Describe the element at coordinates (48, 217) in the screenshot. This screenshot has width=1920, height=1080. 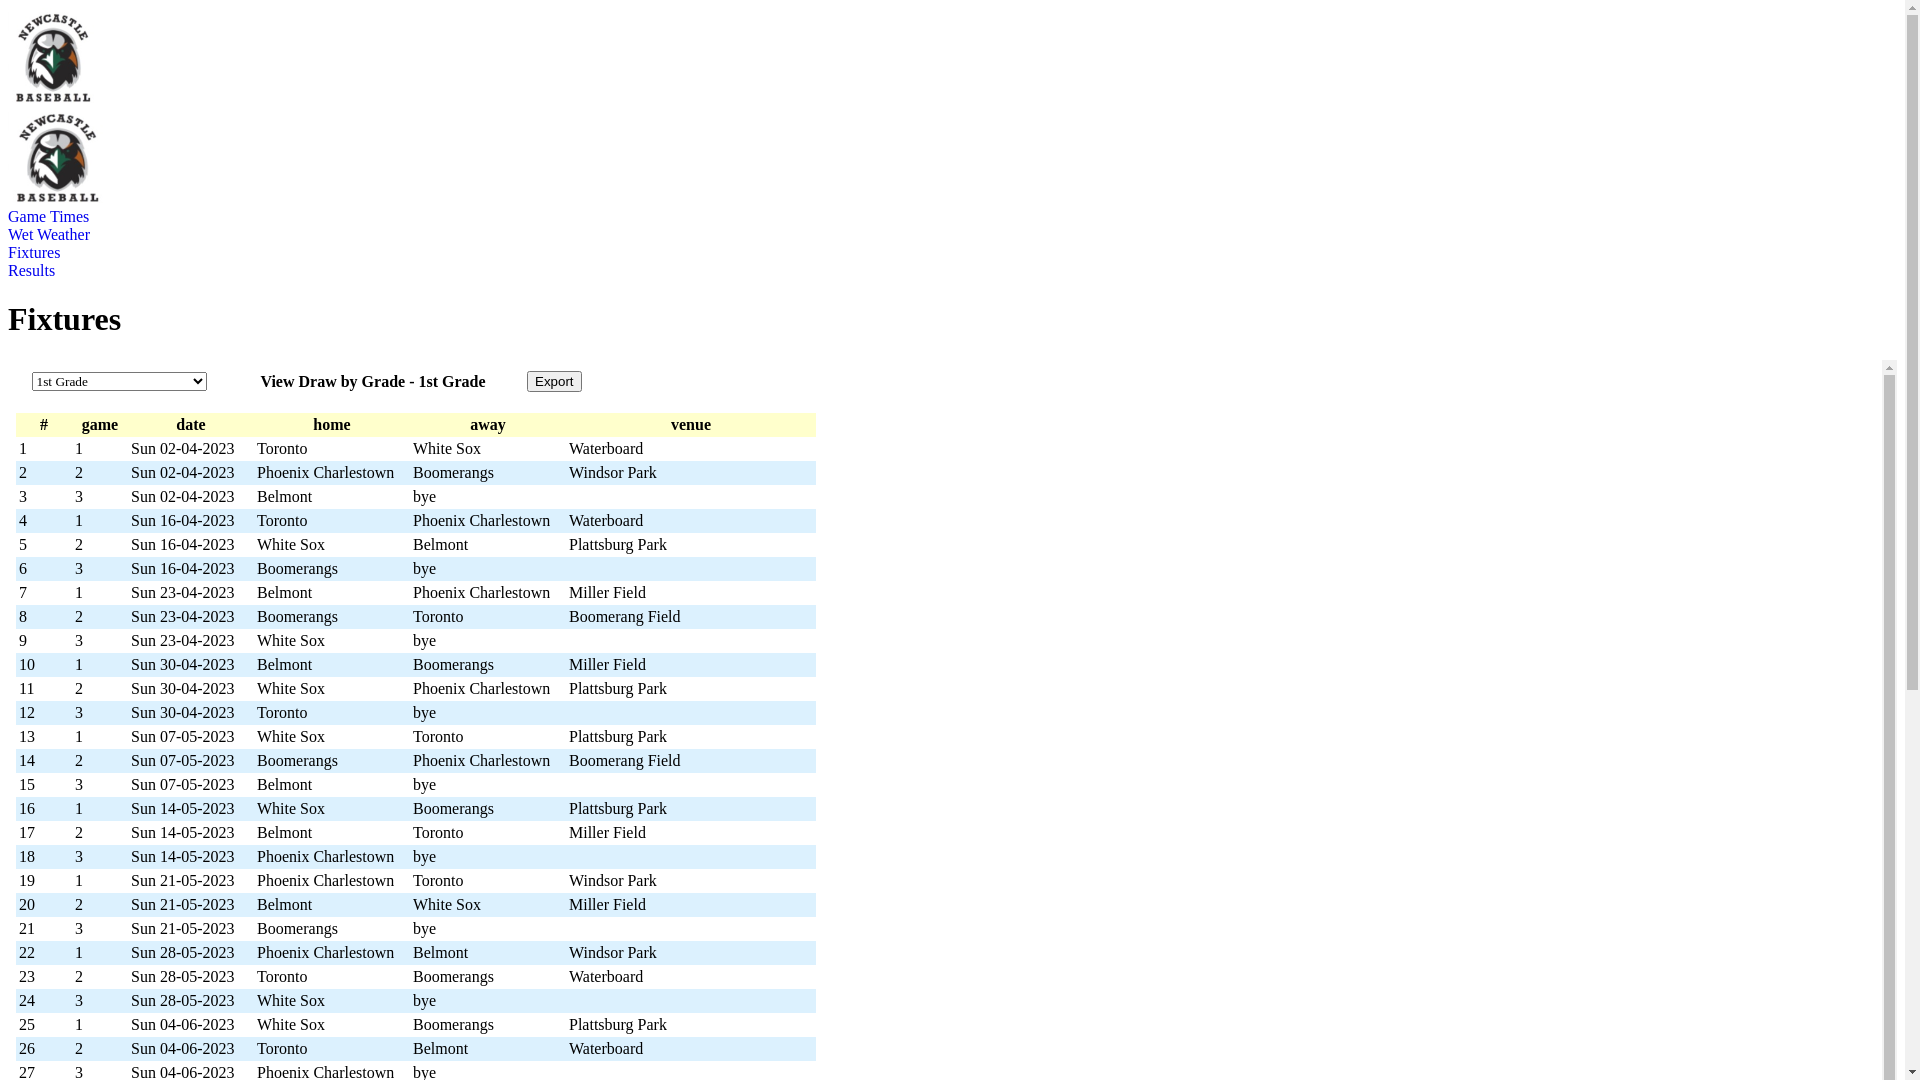
I see `Game Times` at that location.